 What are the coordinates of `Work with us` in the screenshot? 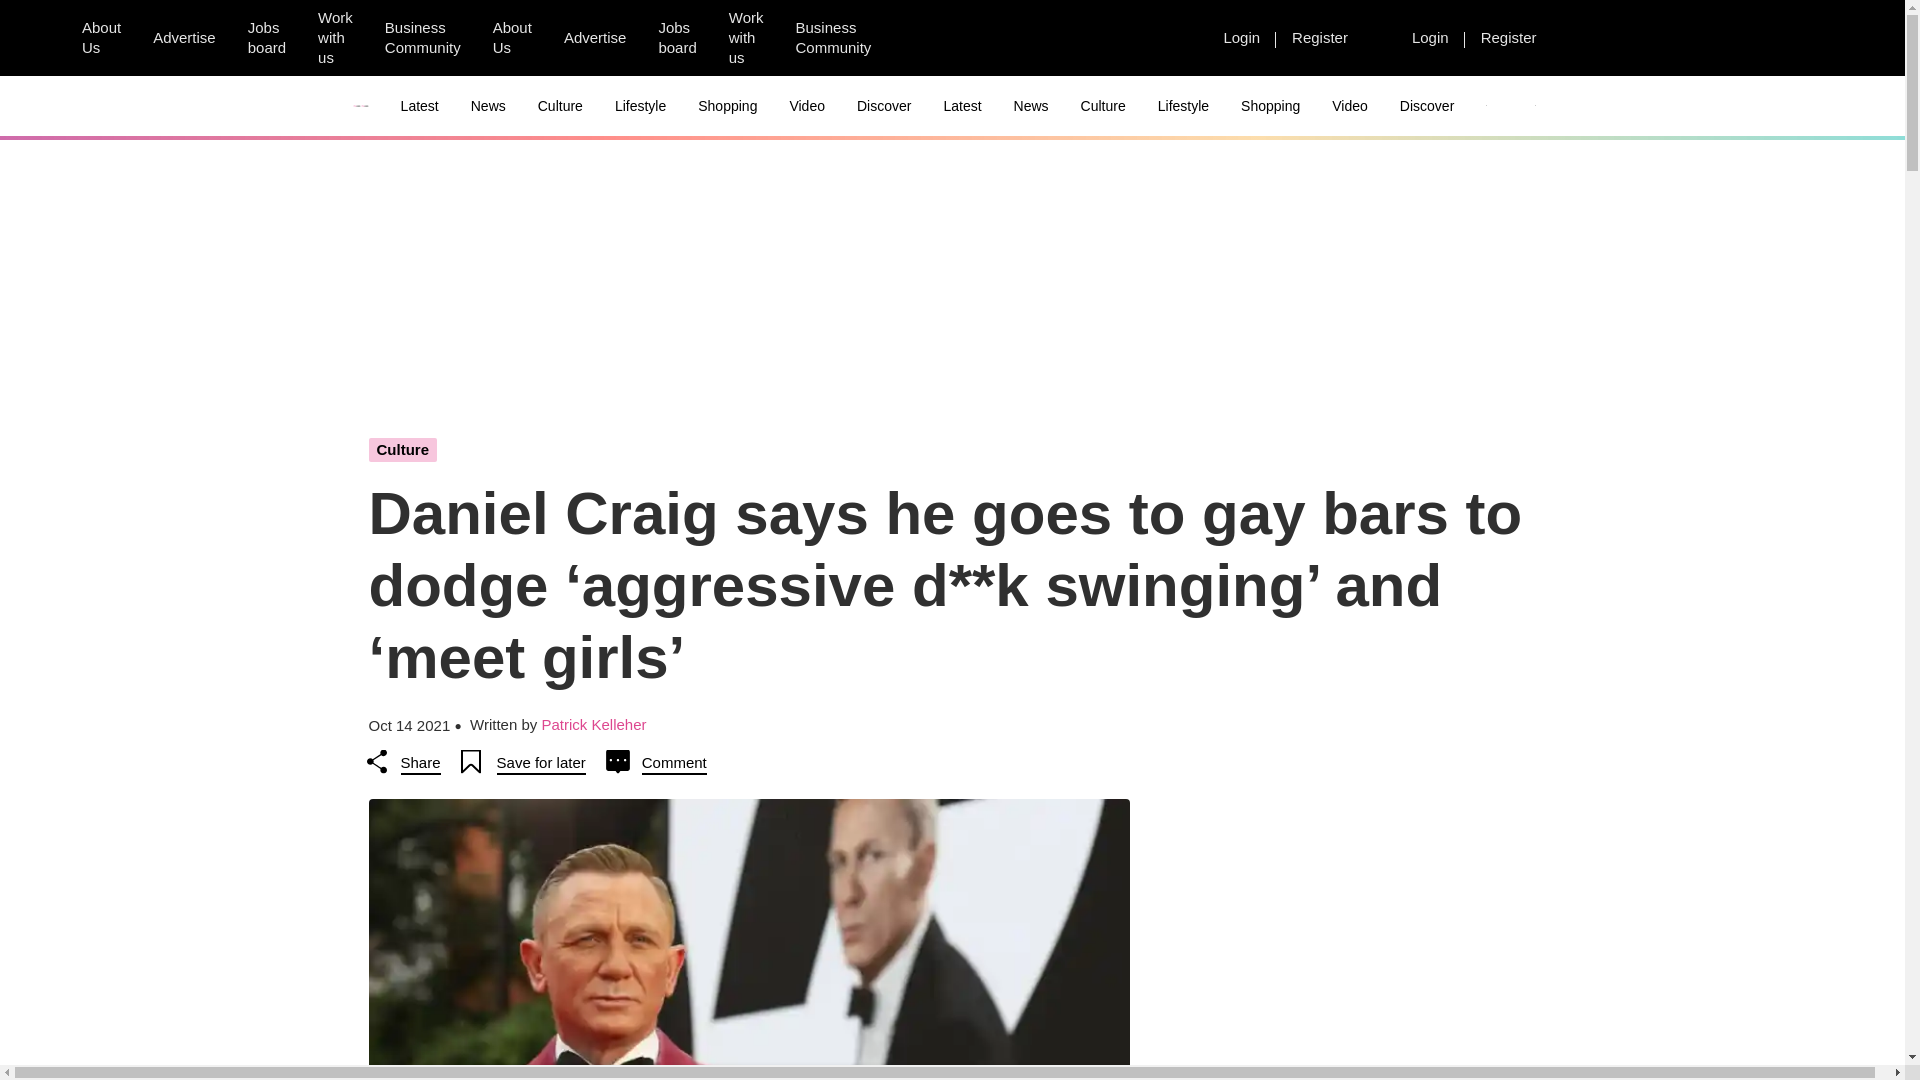 It's located at (746, 38).